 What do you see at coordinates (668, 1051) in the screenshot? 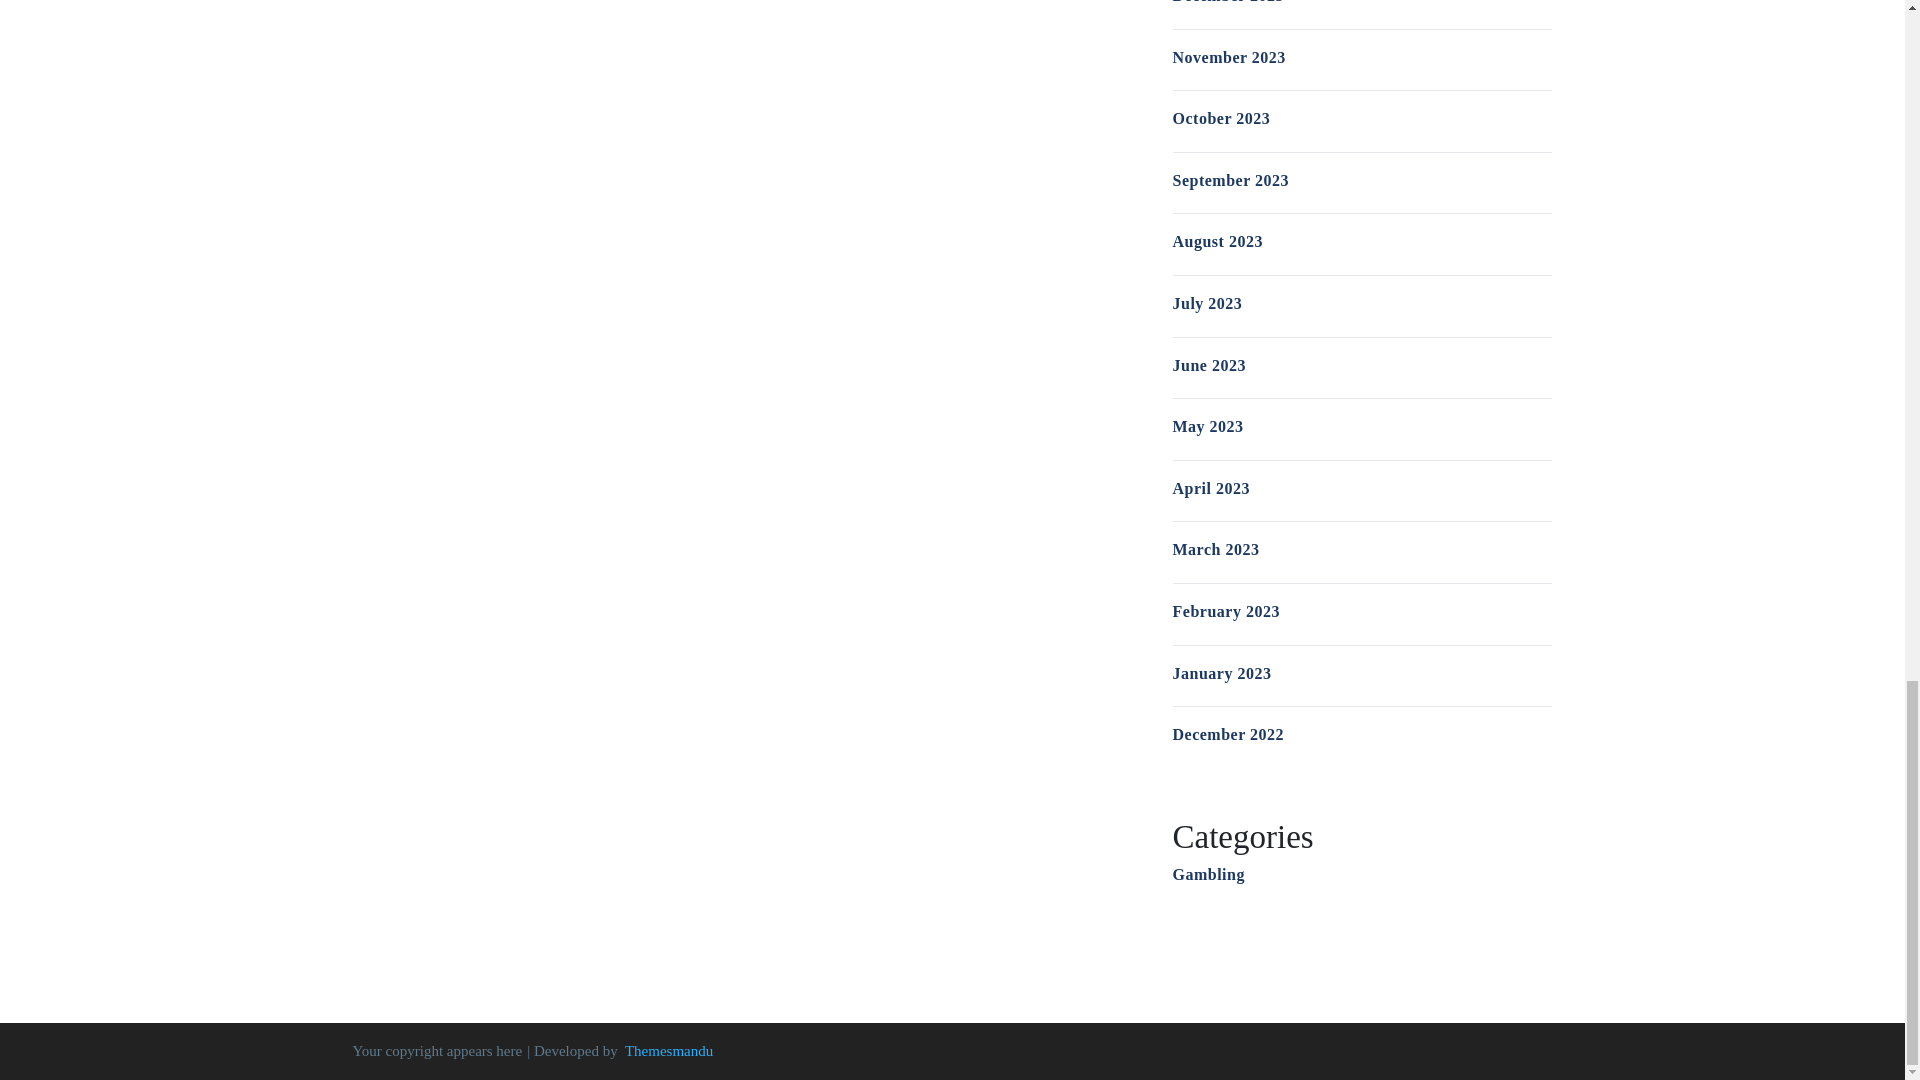
I see `Themesmandu` at bounding box center [668, 1051].